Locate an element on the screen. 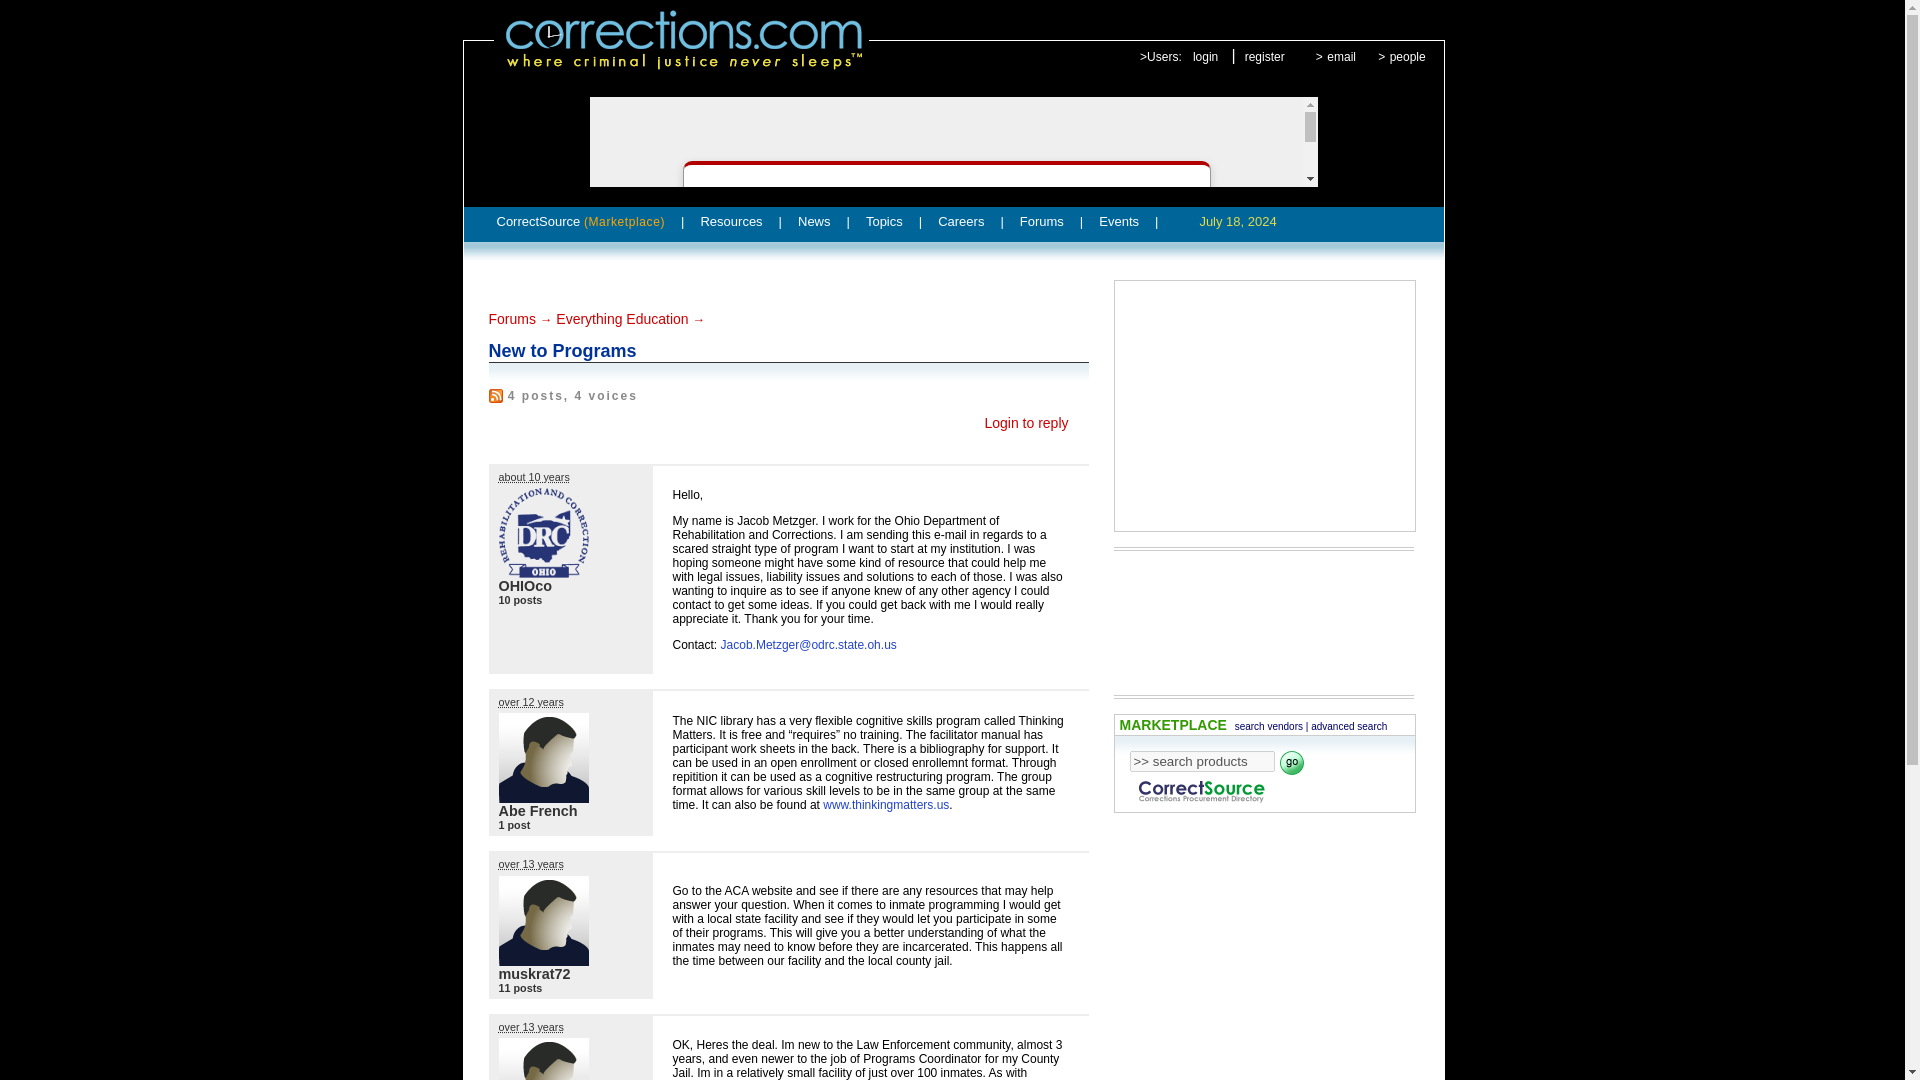  register is located at coordinates (1264, 56).